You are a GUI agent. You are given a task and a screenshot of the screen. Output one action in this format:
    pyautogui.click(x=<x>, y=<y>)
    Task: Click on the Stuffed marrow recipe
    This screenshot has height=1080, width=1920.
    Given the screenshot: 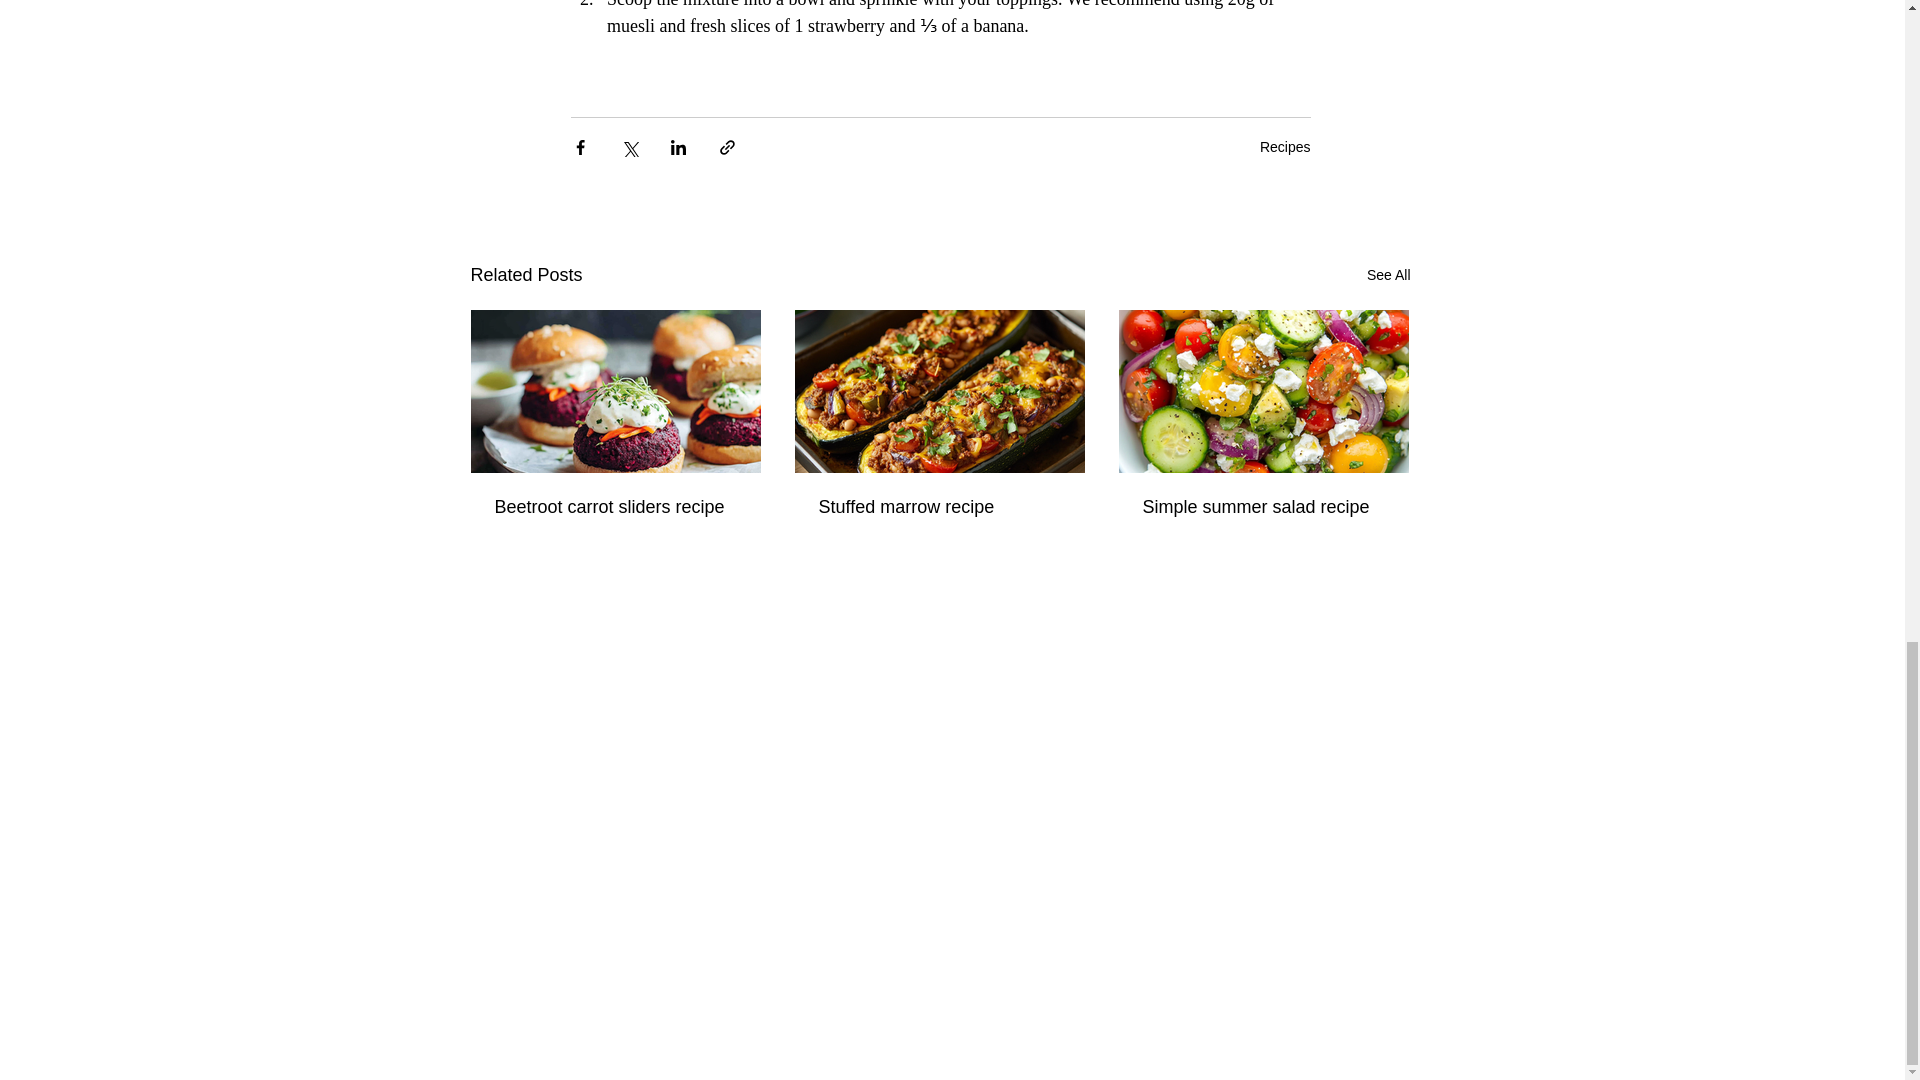 What is the action you would take?
    pyautogui.click(x=938, y=507)
    